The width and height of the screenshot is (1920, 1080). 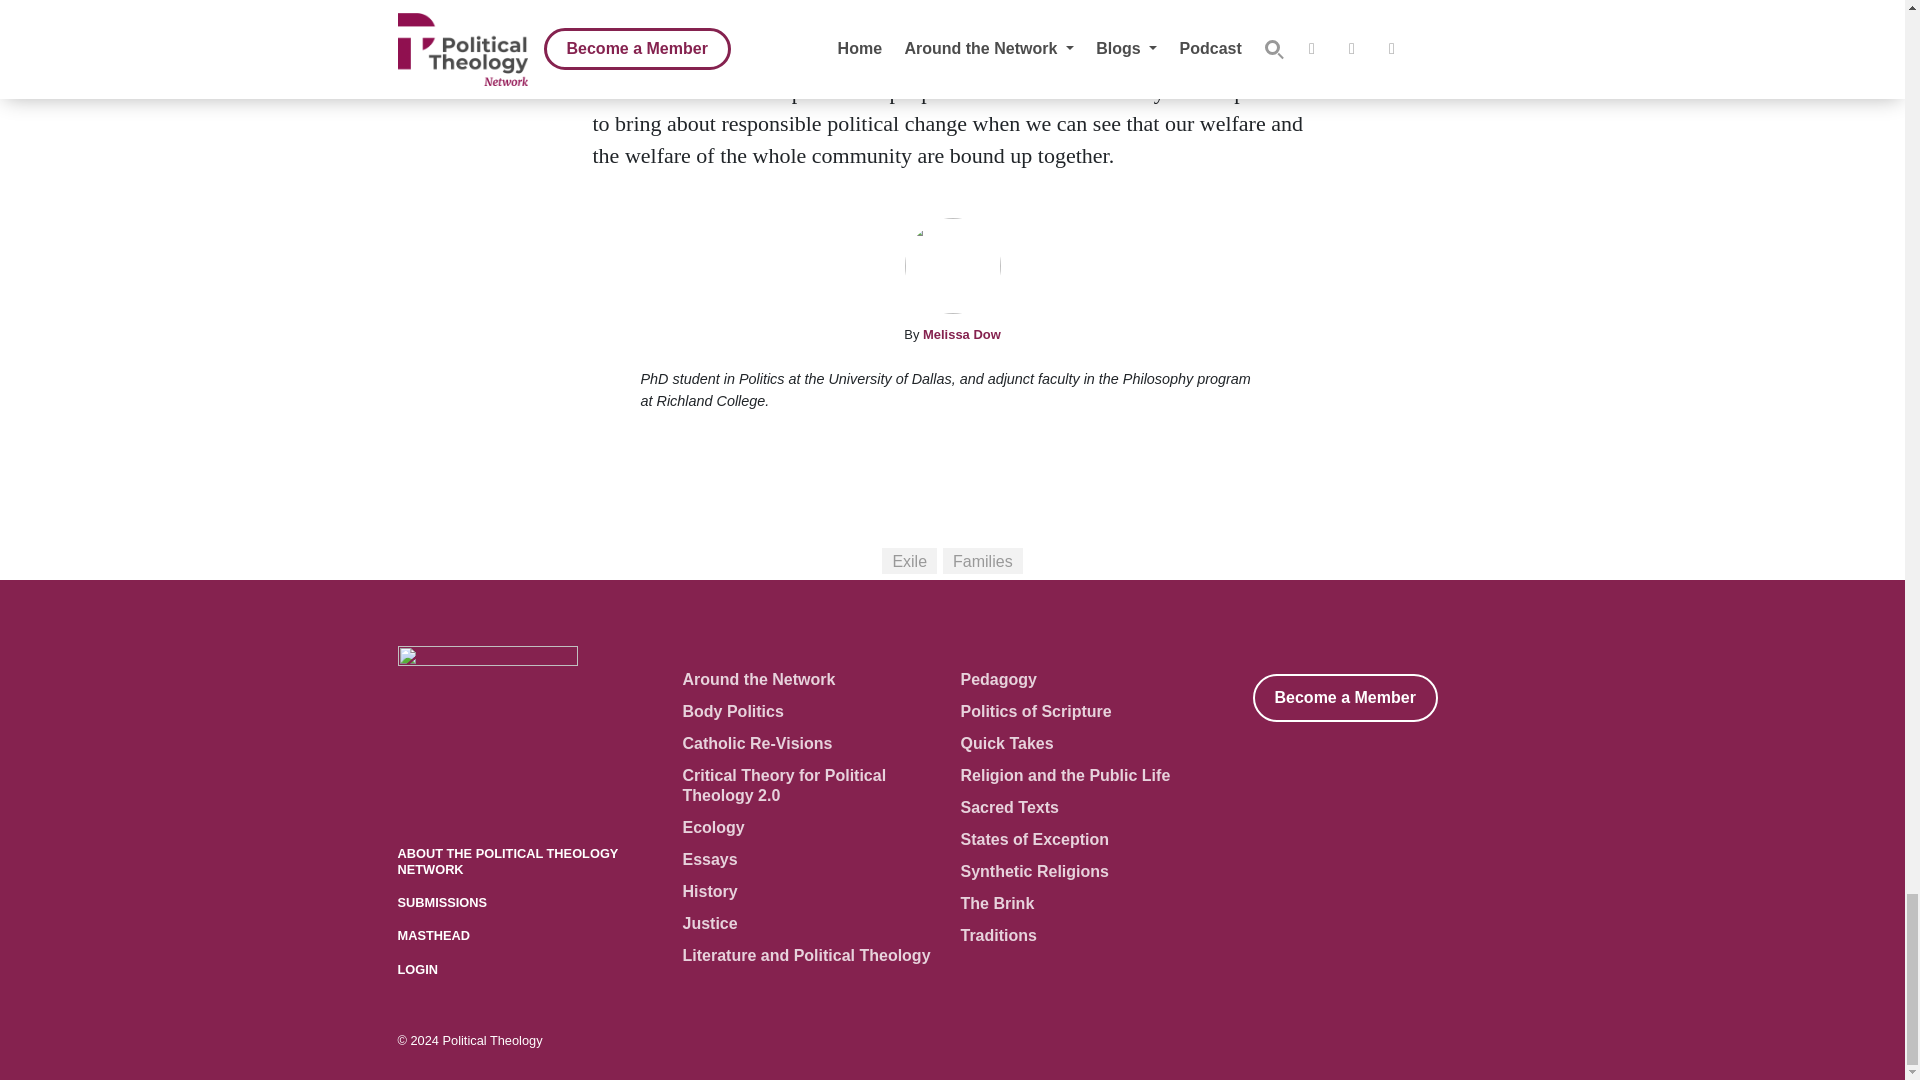 What do you see at coordinates (756, 743) in the screenshot?
I see `Catholic Re-Visions` at bounding box center [756, 743].